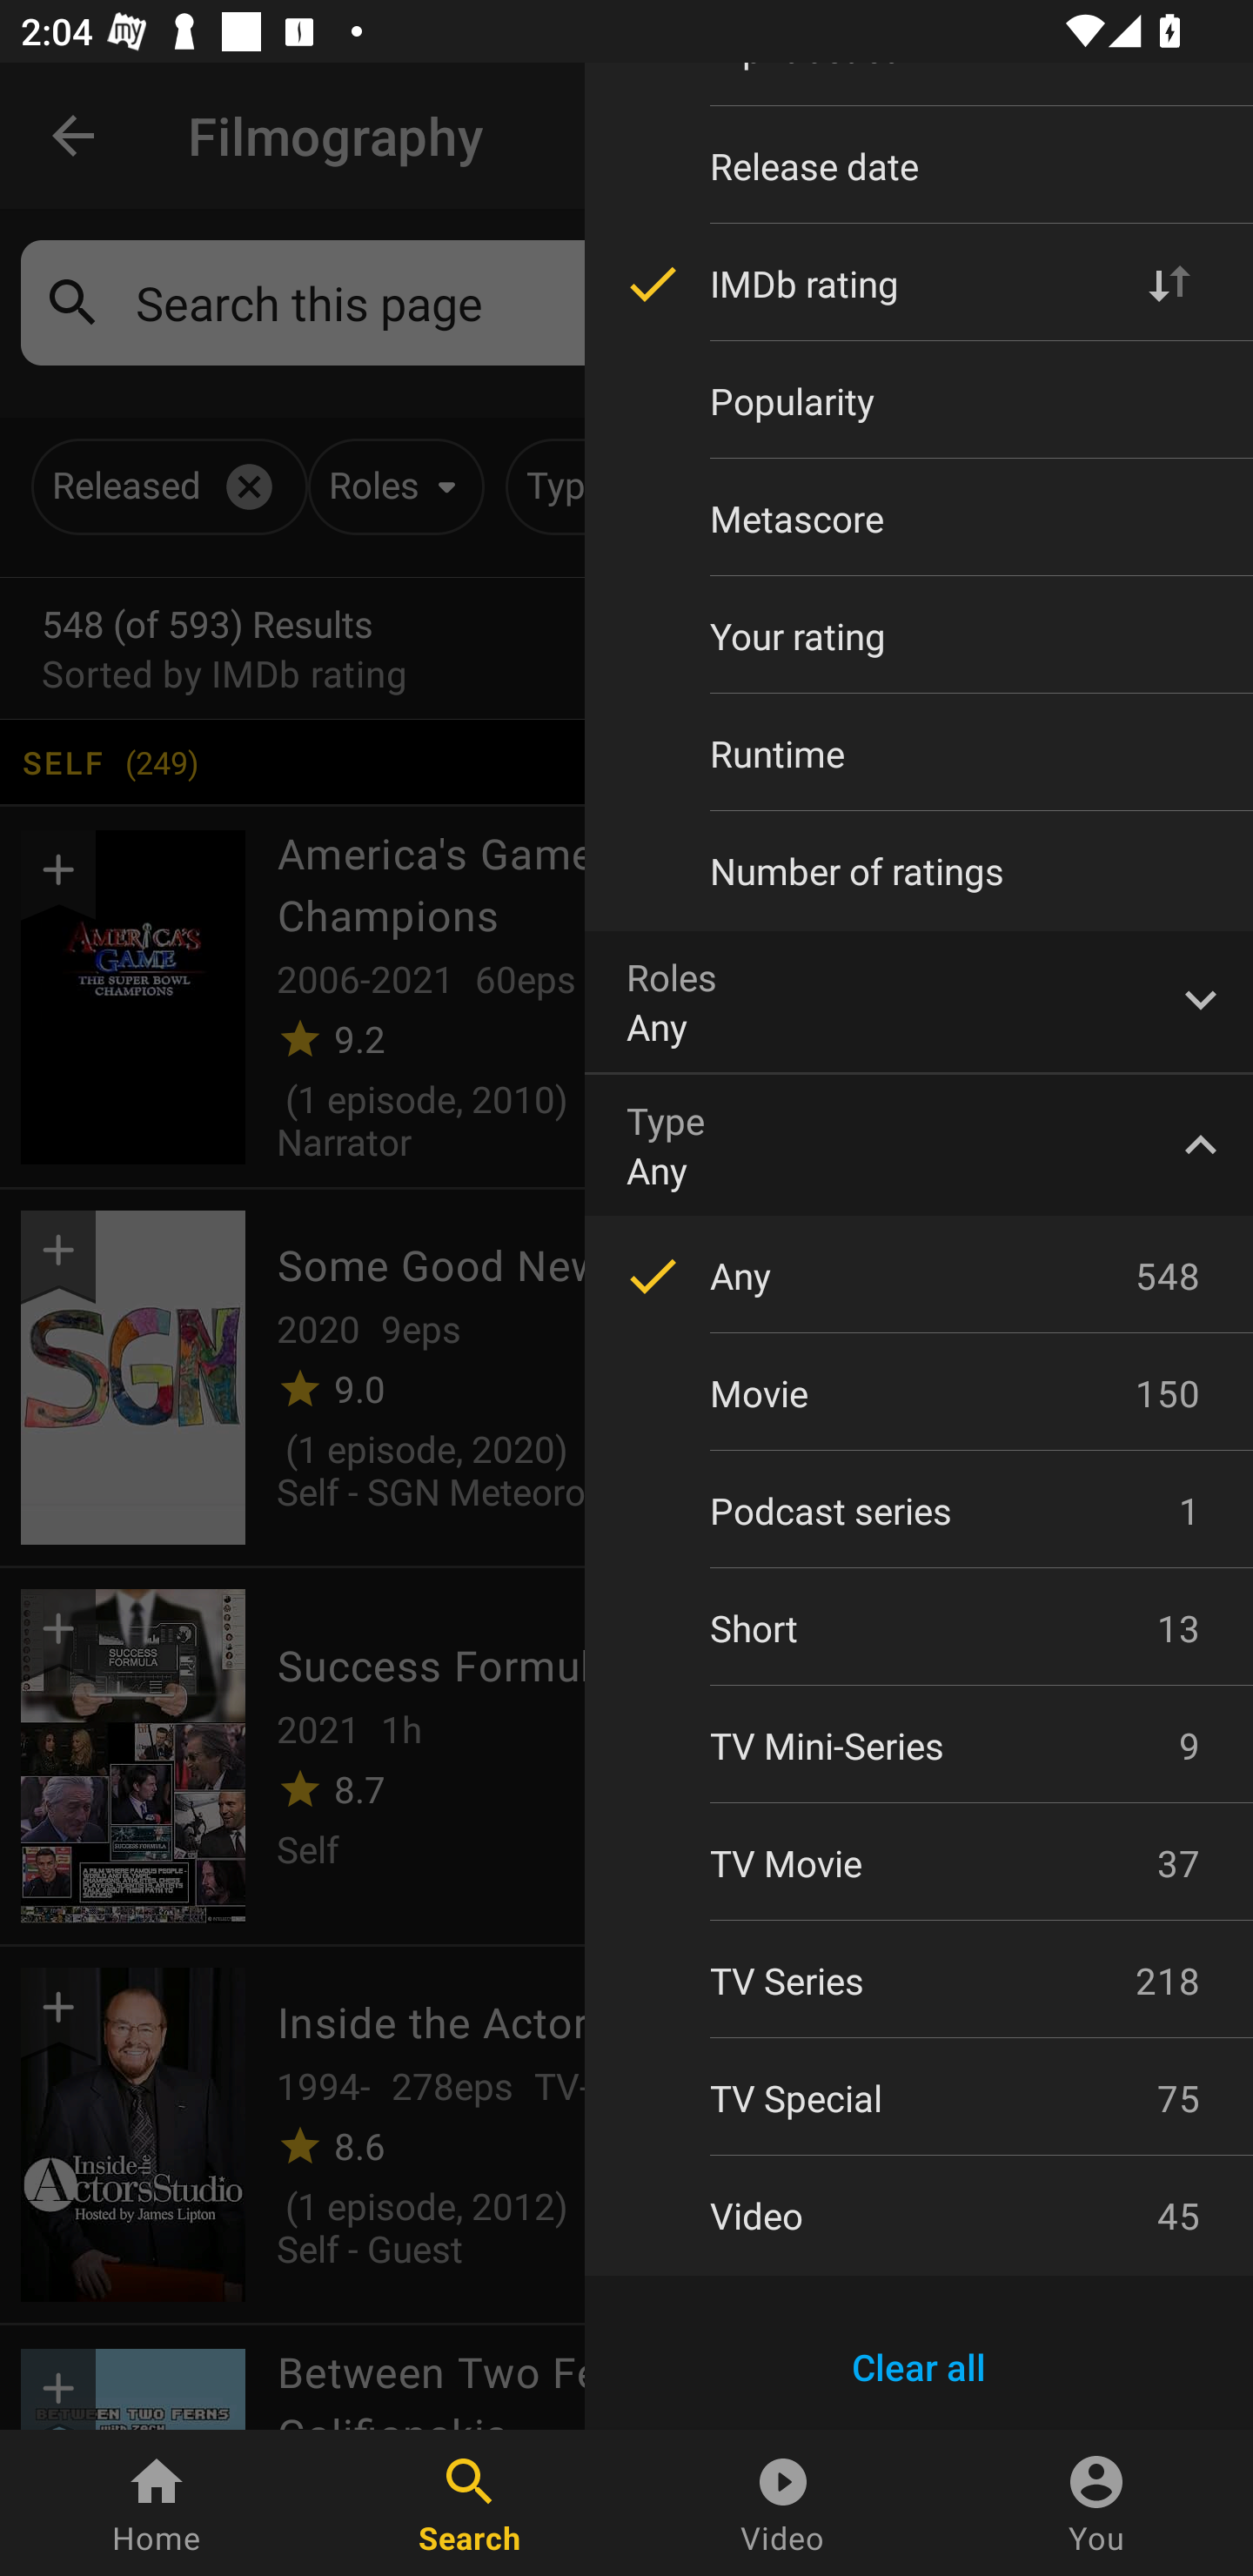 The width and height of the screenshot is (1253, 2576). I want to click on Any 548, so click(919, 1276).